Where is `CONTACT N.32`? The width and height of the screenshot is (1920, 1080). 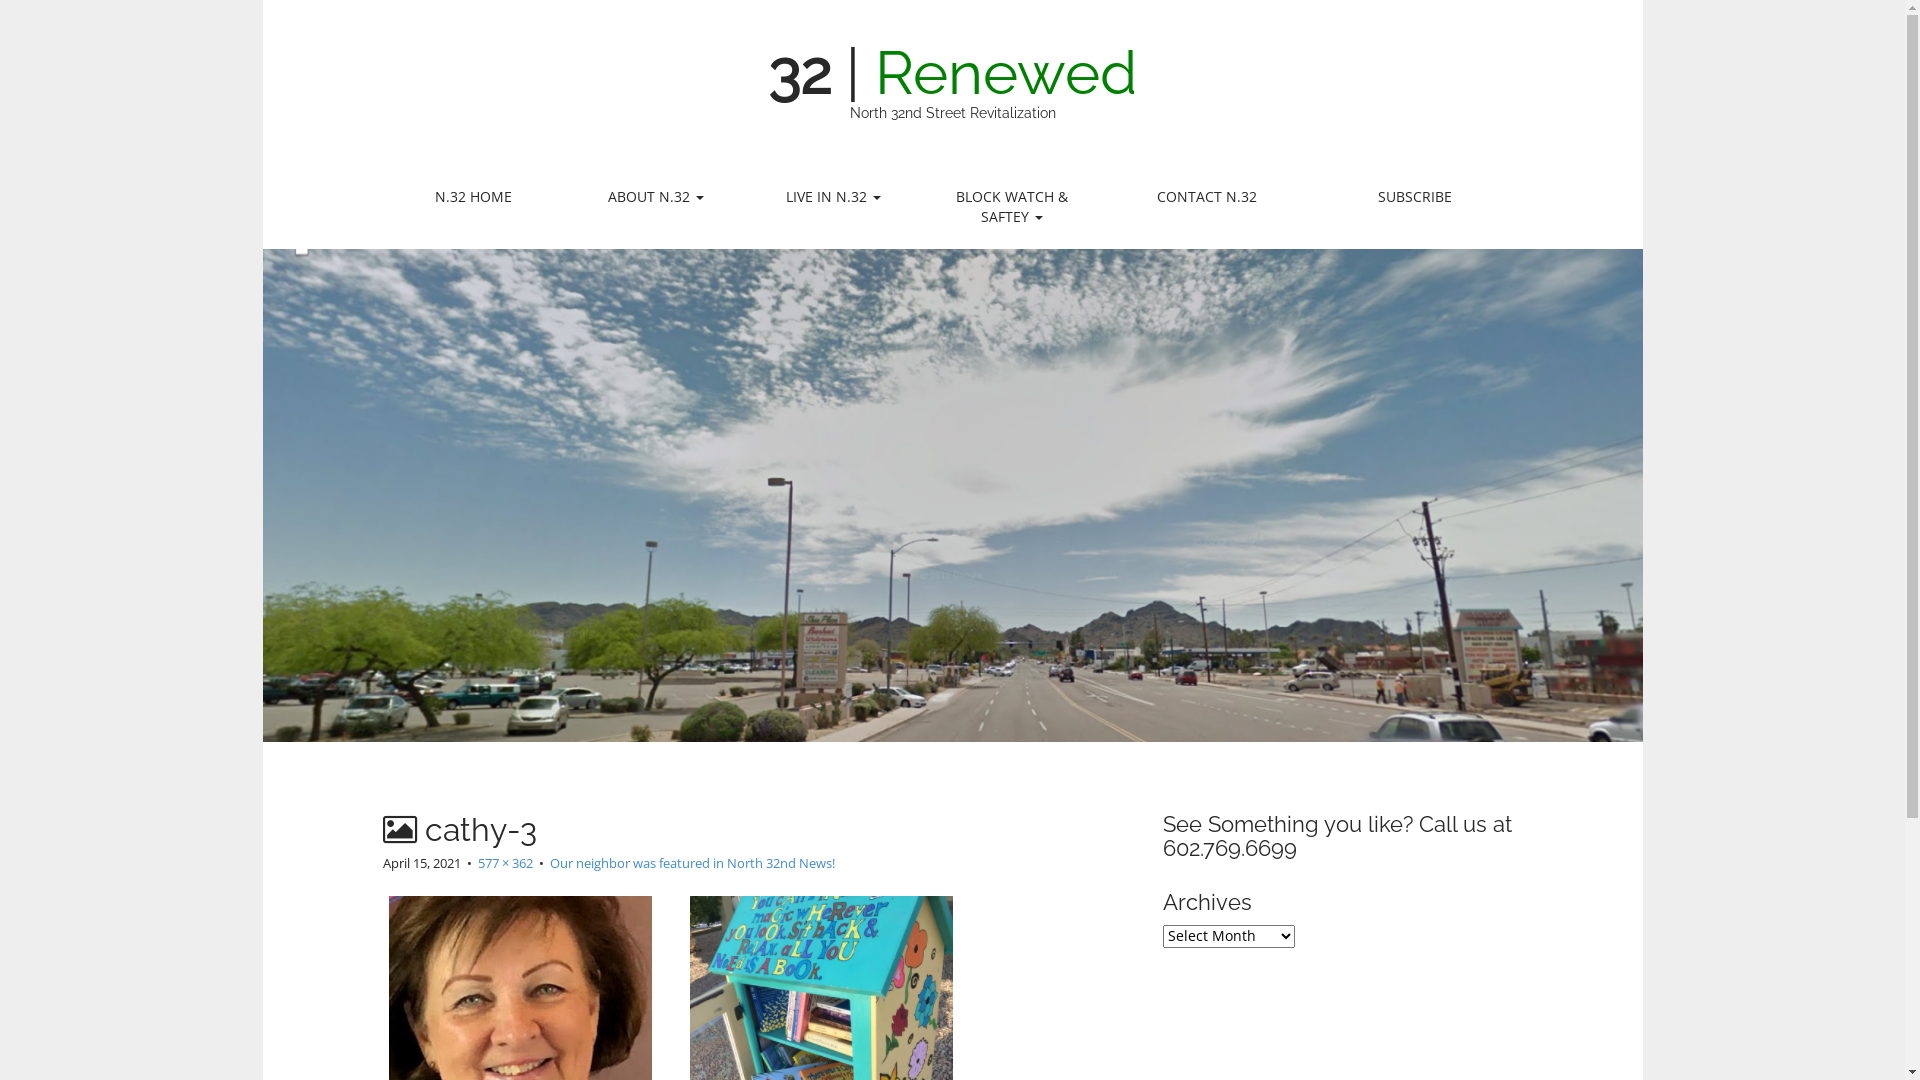 CONTACT N.32 is located at coordinates (1208, 197).